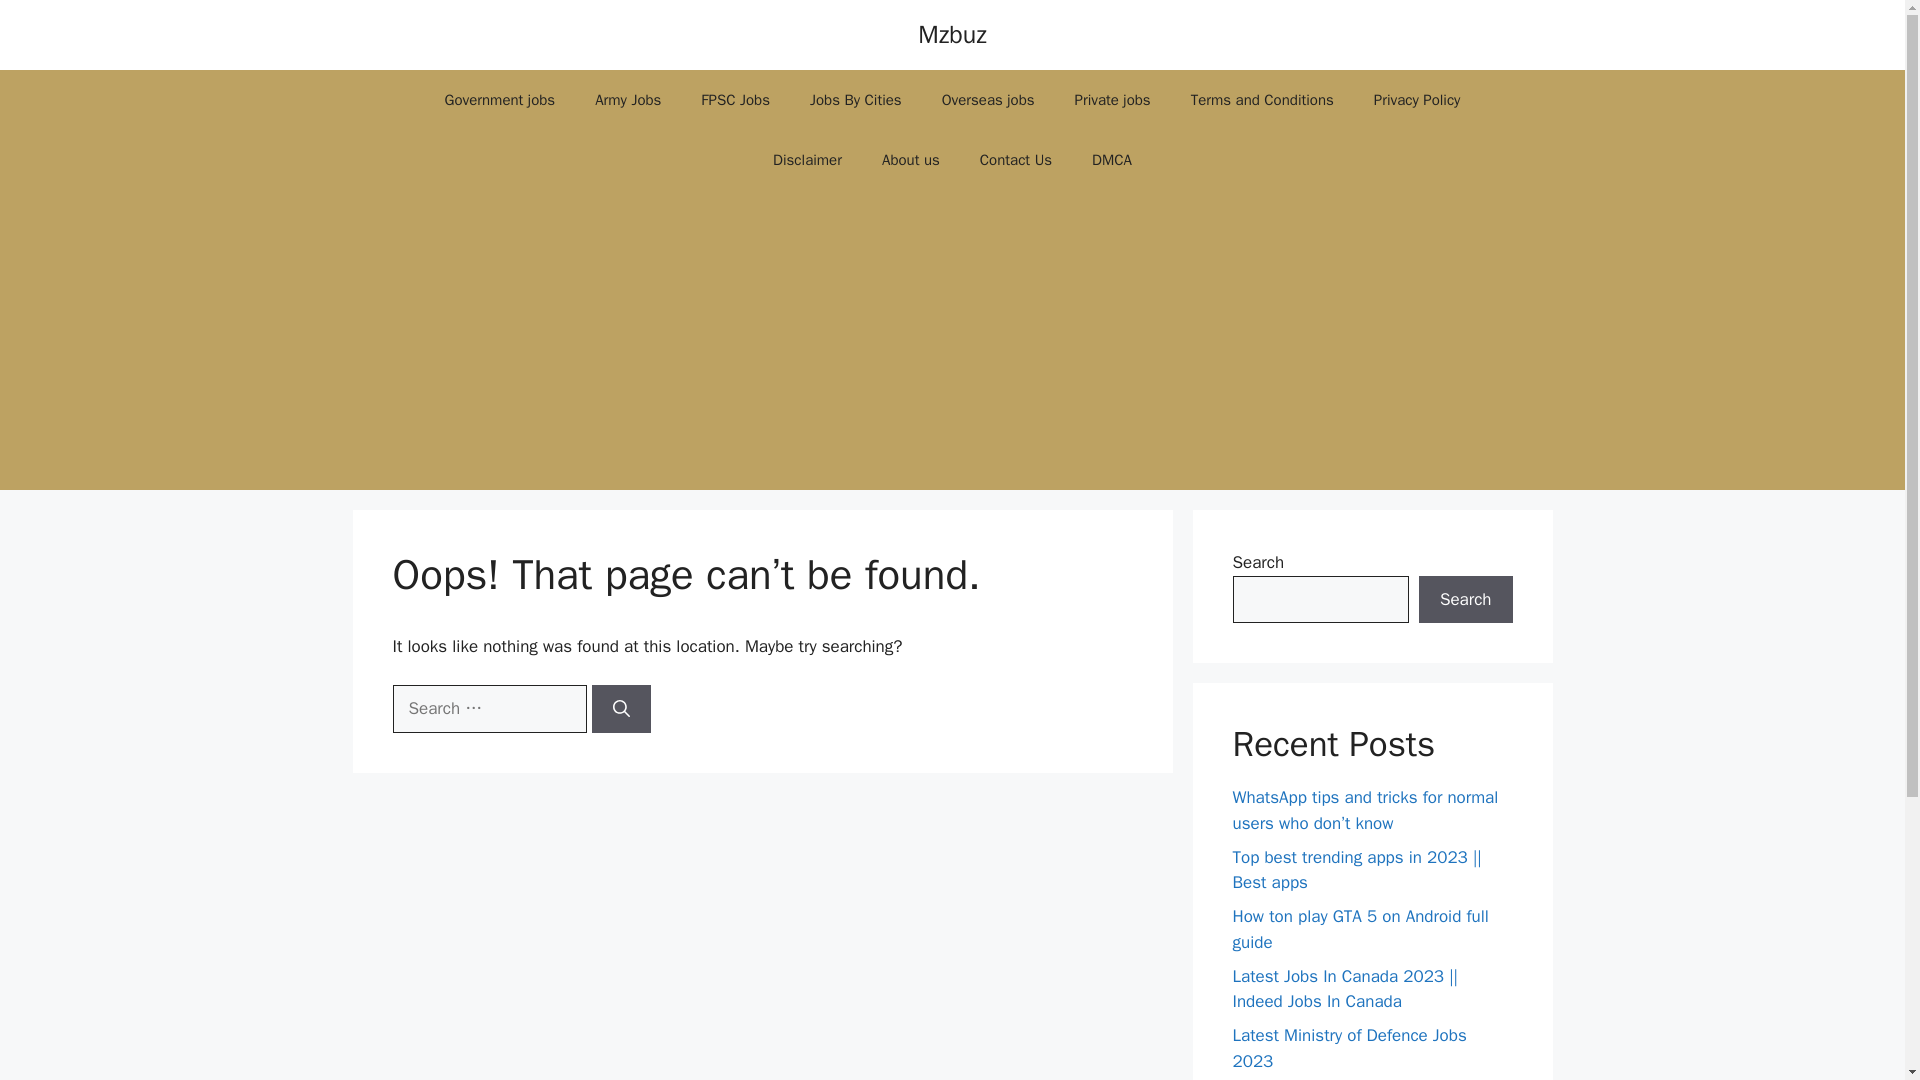 The width and height of the screenshot is (1920, 1080). I want to click on How ton play GTA 5 on Android full guide, so click(1360, 929).